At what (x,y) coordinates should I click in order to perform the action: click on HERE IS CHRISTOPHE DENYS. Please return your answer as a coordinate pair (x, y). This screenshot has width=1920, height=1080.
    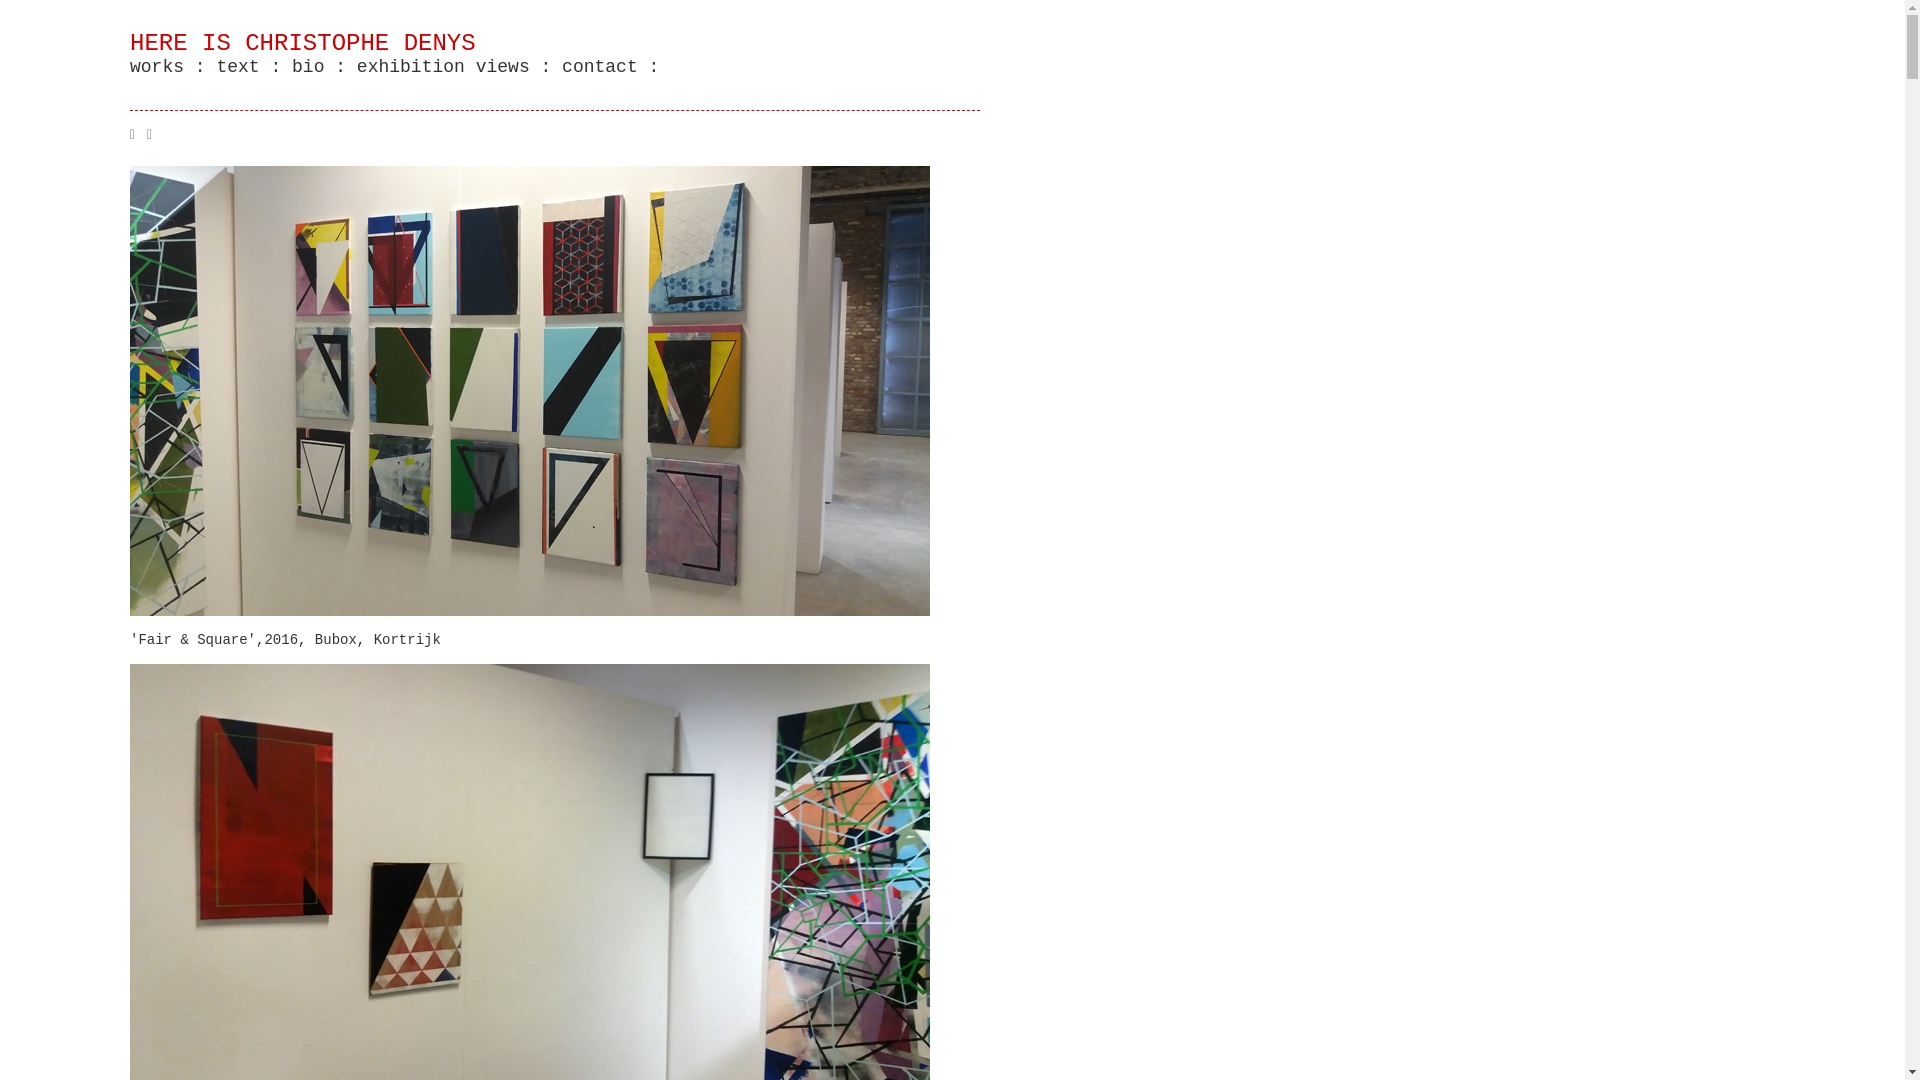
    Looking at the image, I should click on (303, 44).